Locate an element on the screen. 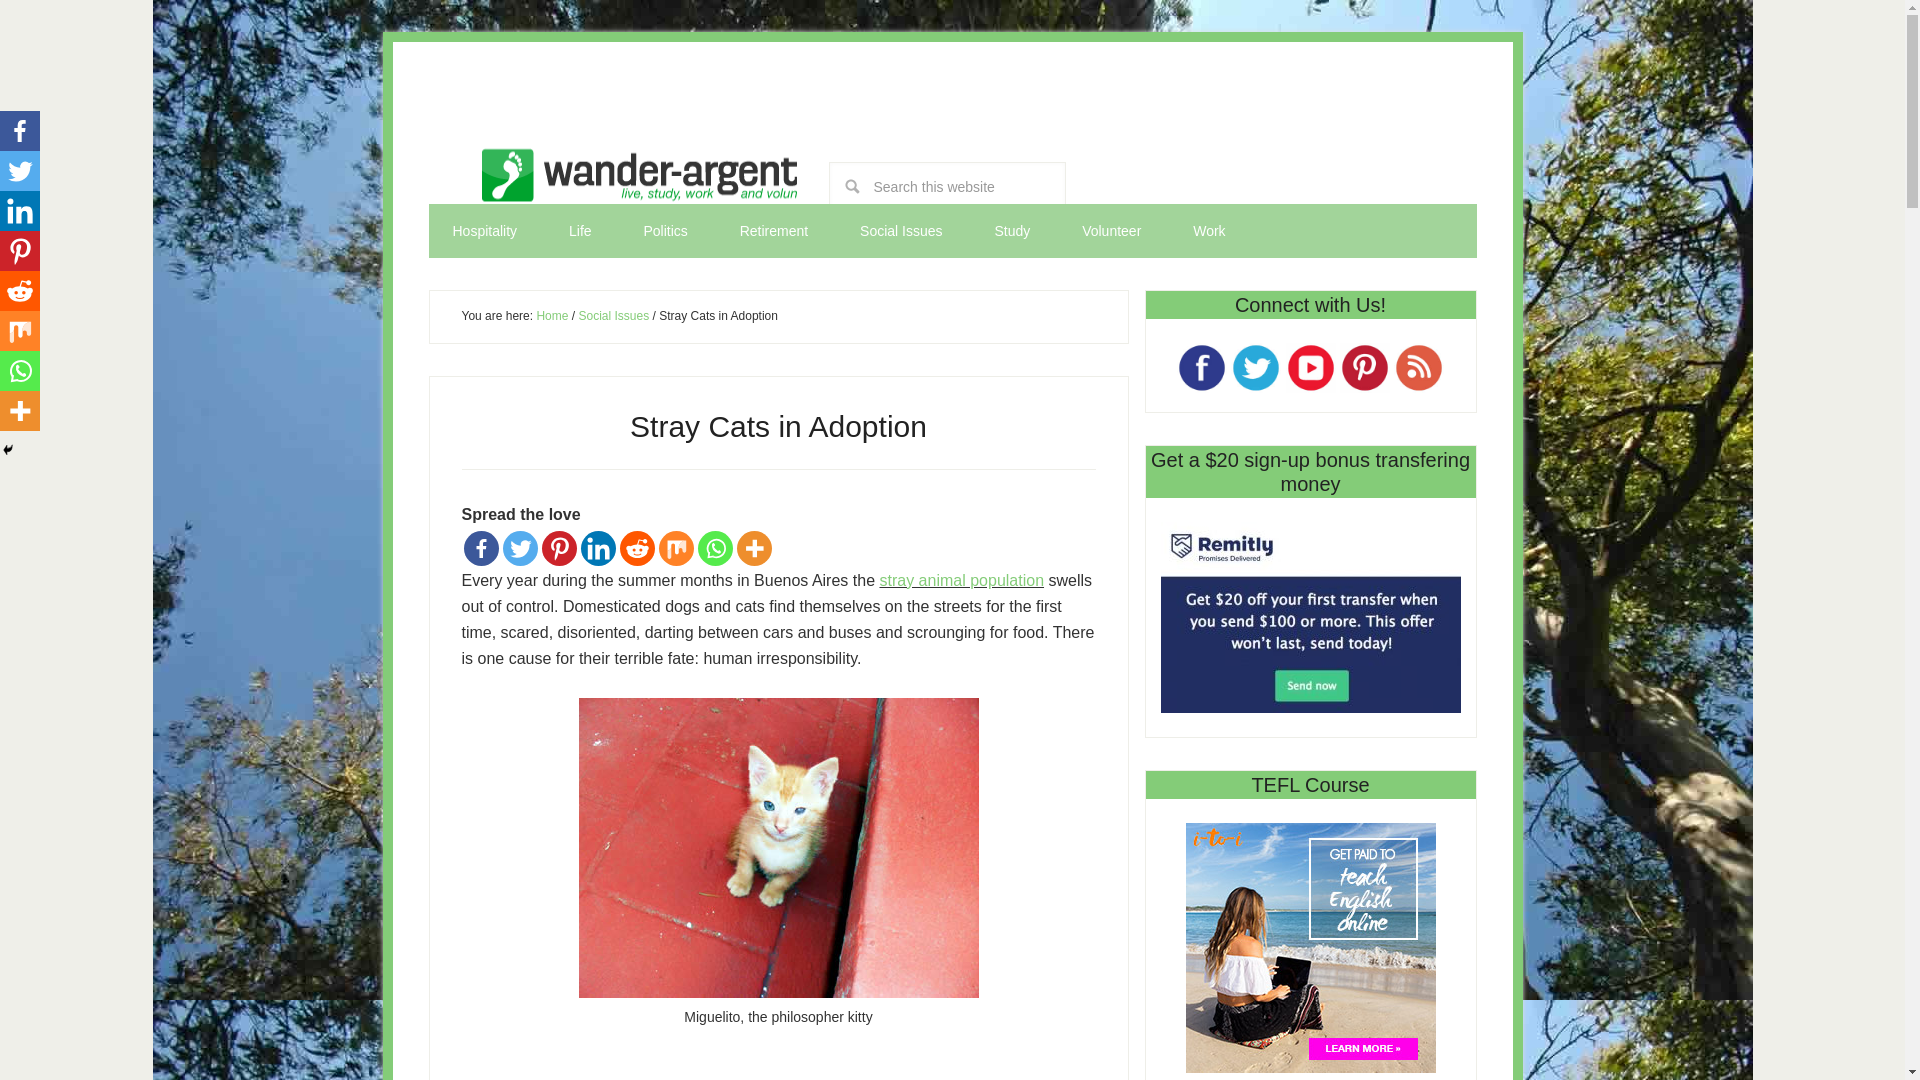  Social Issues is located at coordinates (612, 315).